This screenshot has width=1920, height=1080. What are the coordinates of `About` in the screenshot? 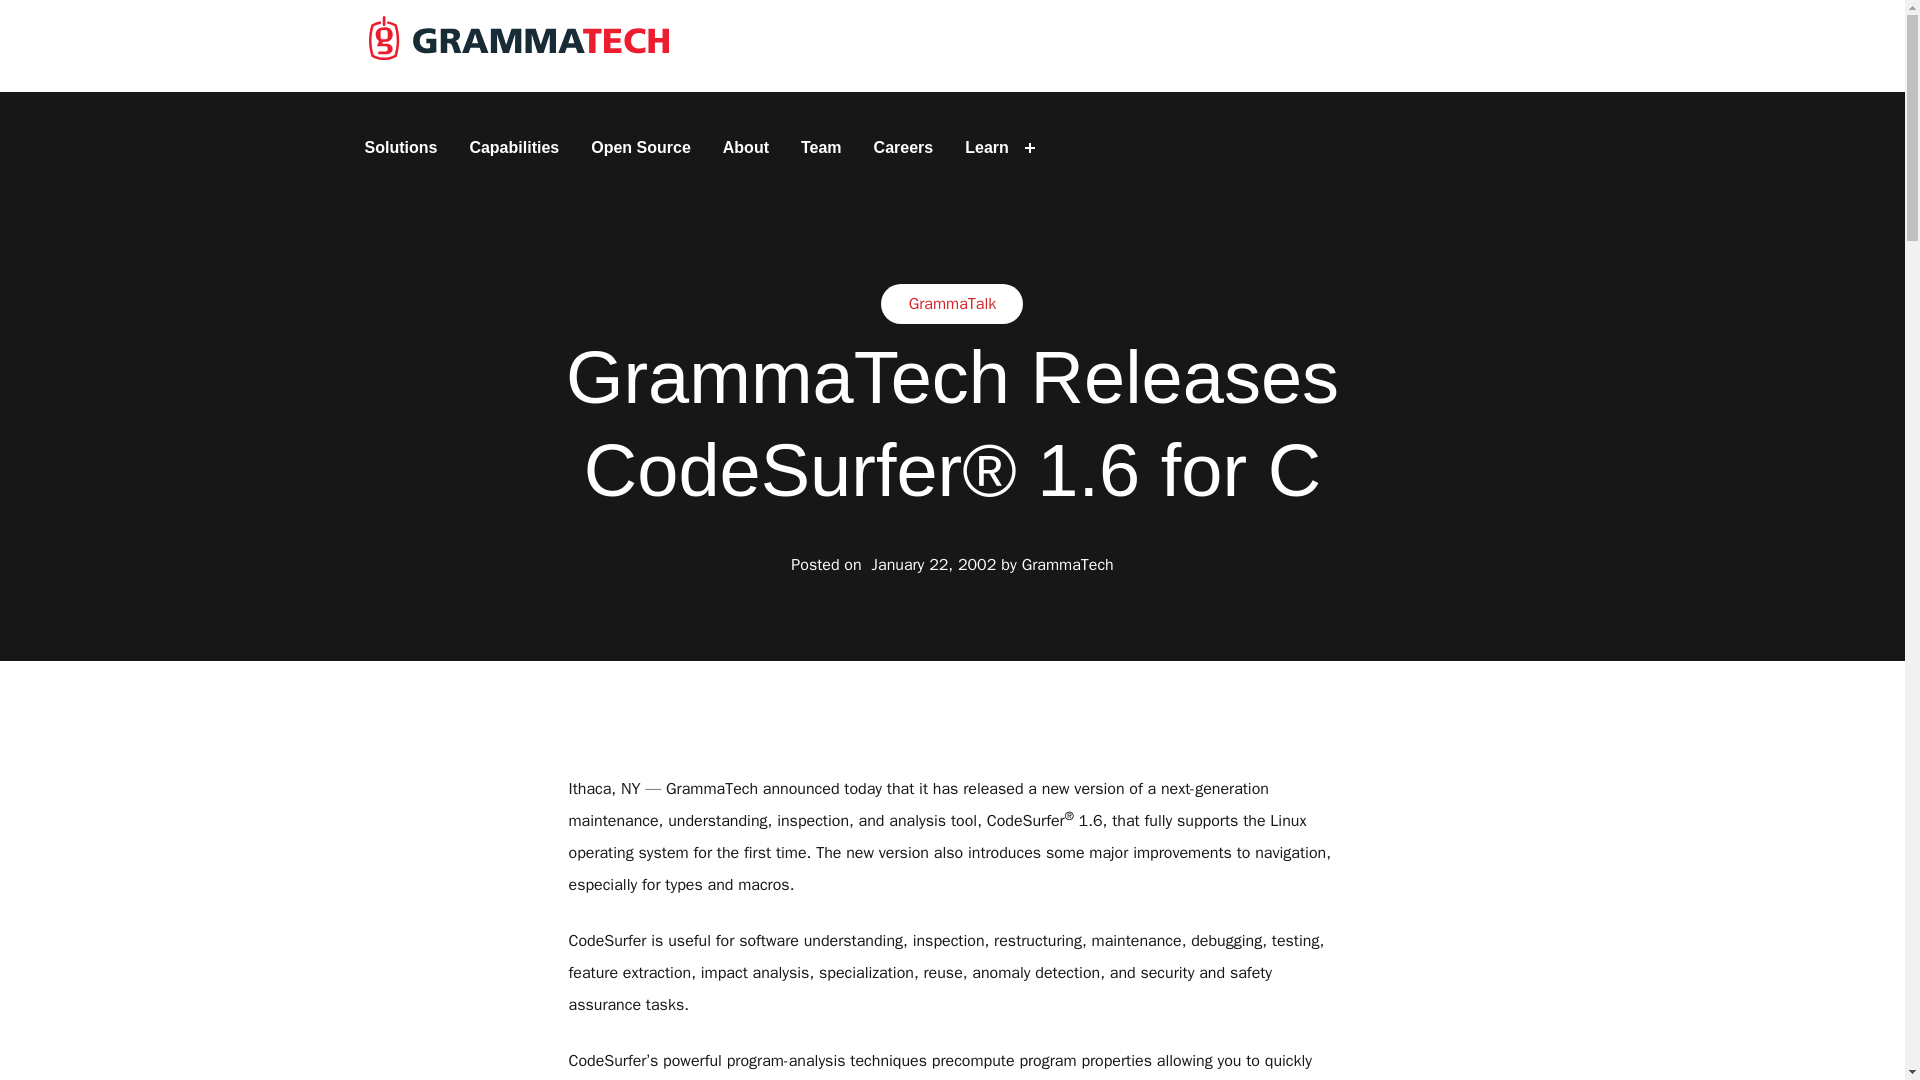 It's located at (746, 148).